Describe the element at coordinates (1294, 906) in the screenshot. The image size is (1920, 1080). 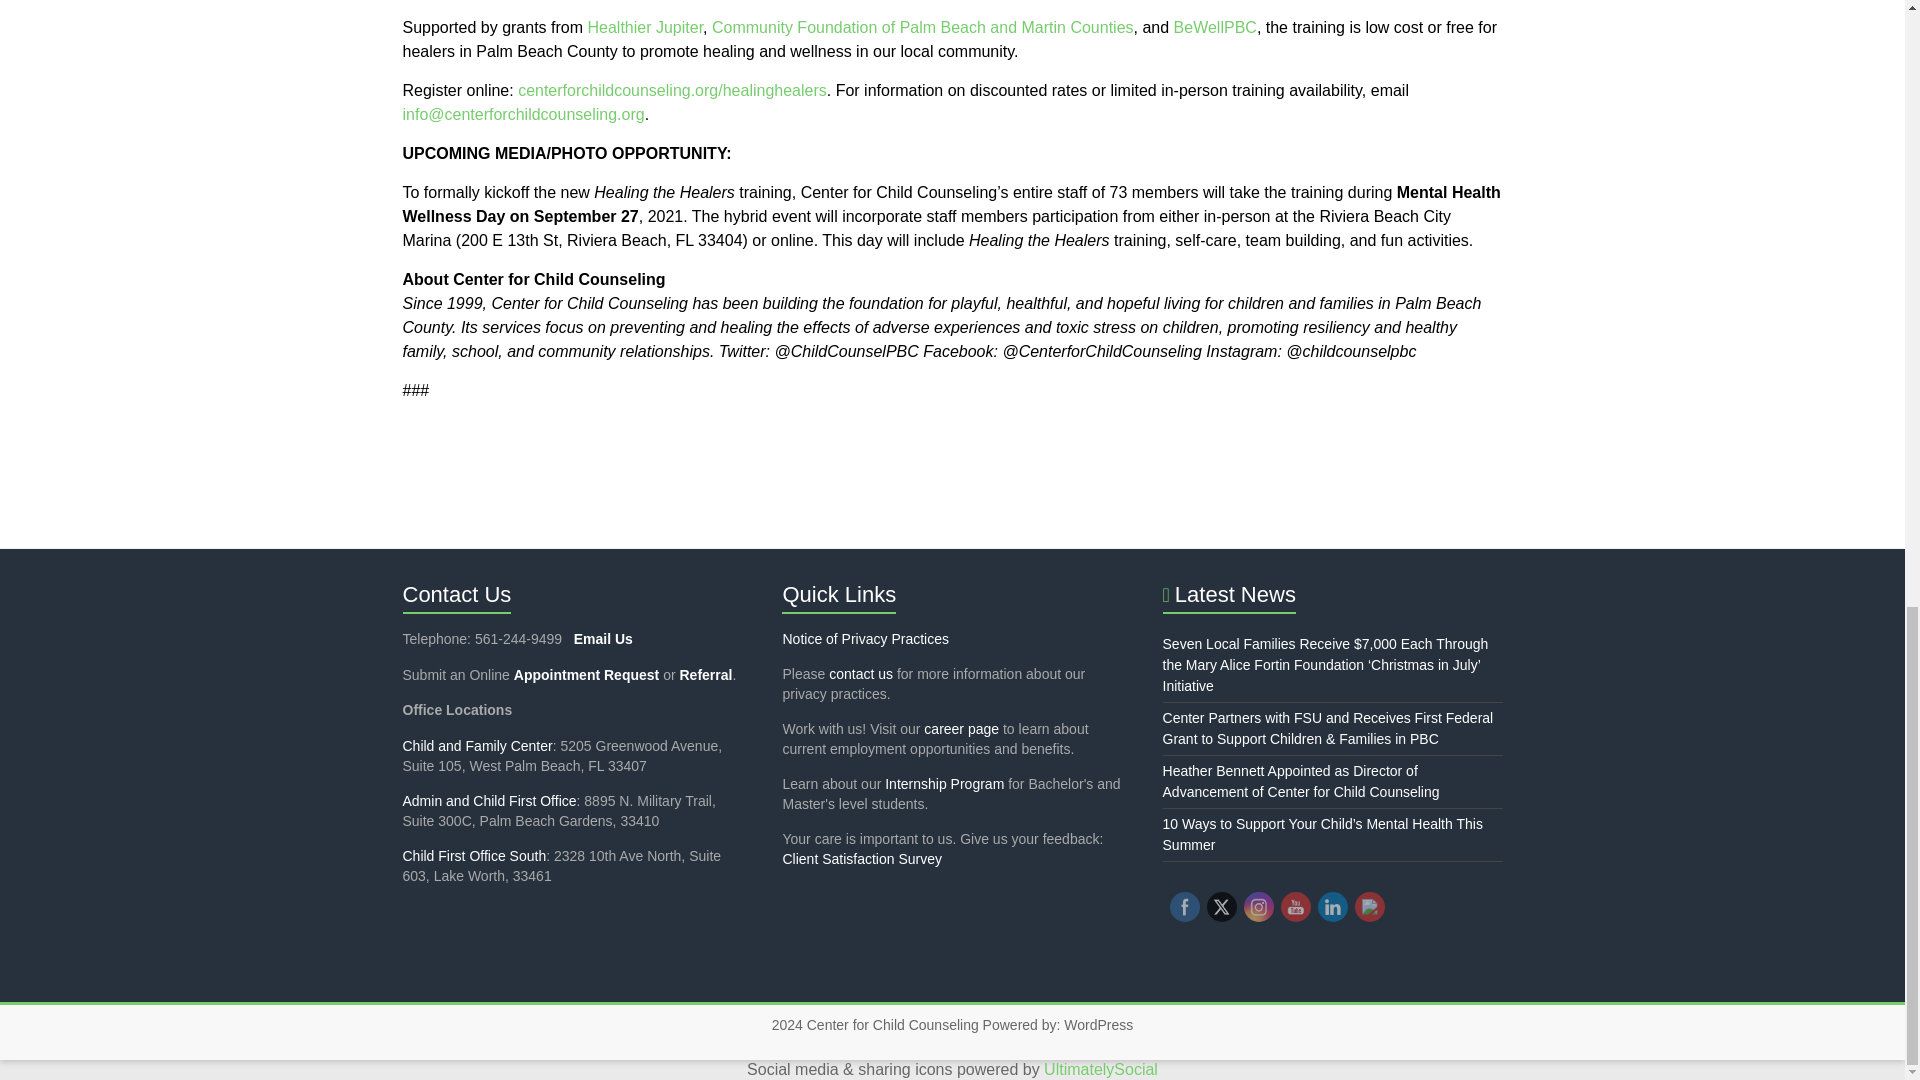
I see `YouTube` at that location.